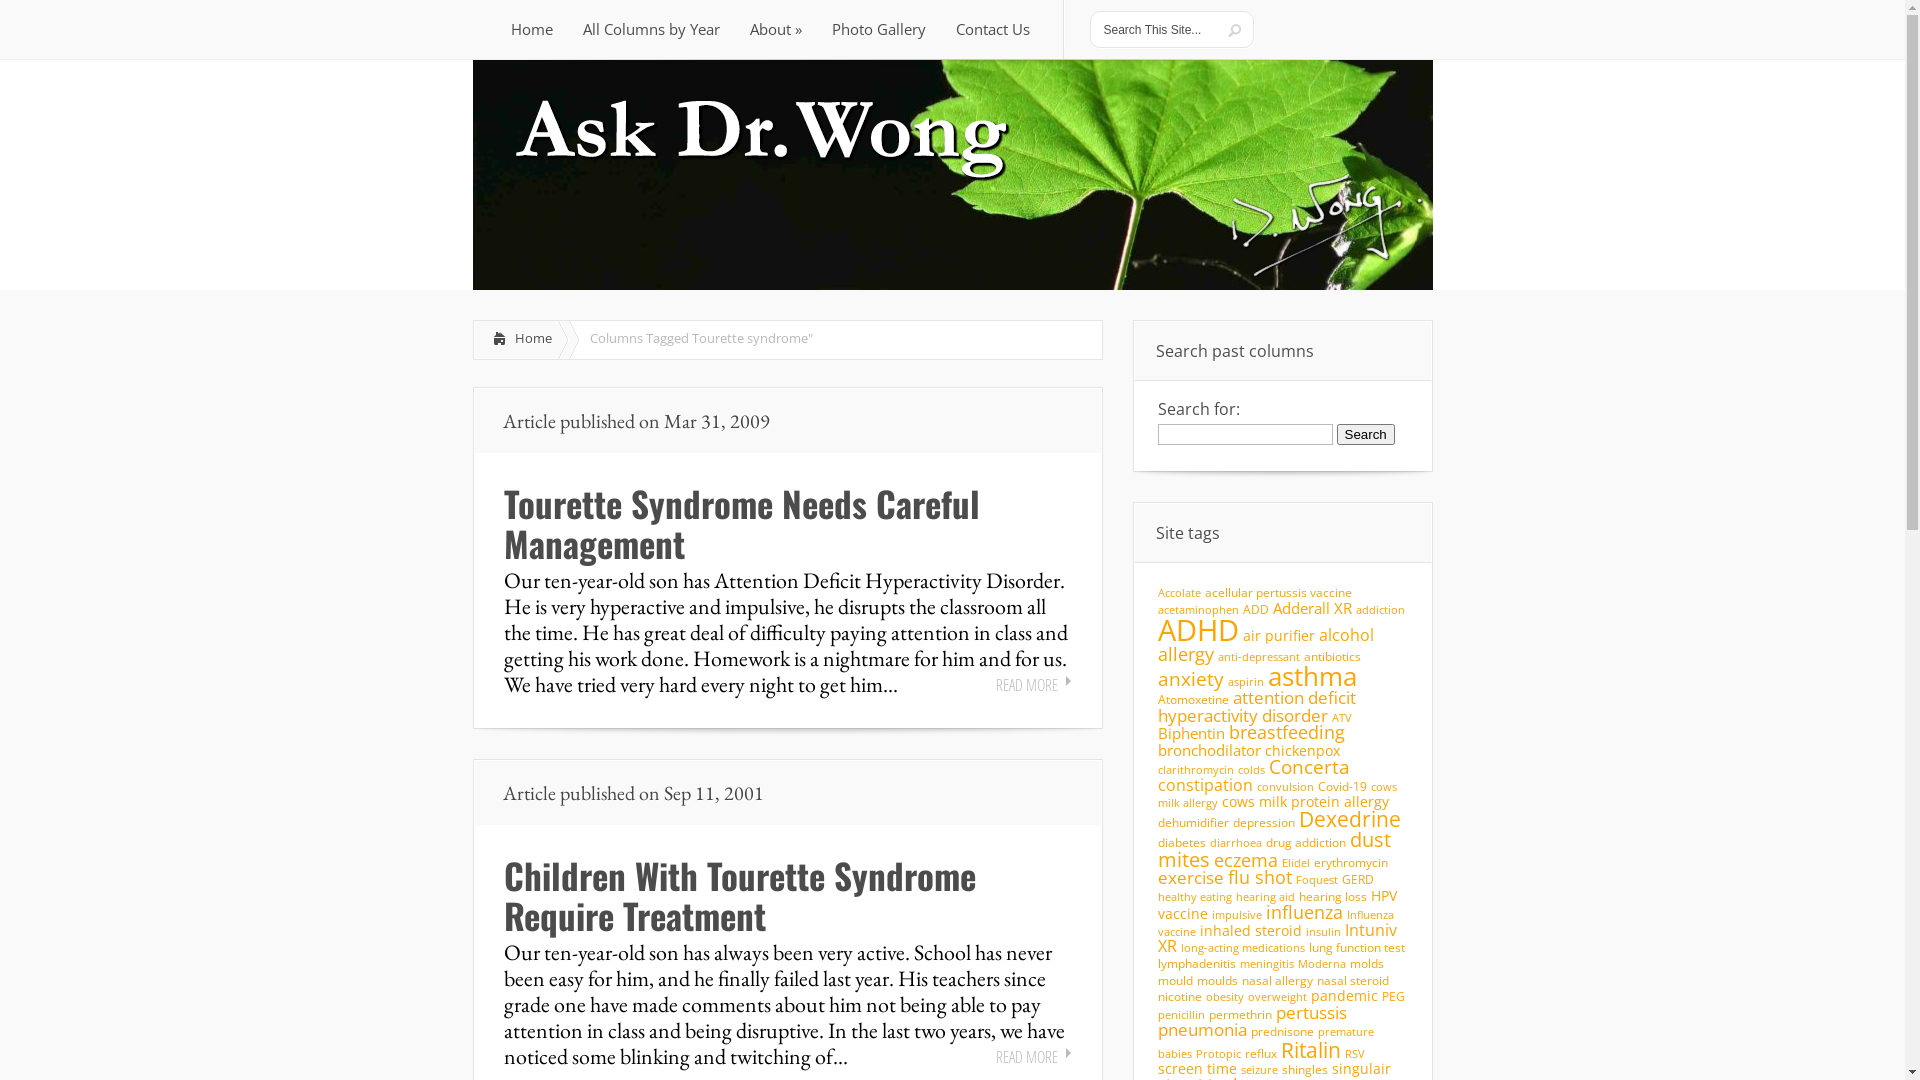  I want to click on Intuniv XR, so click(1278, 938).